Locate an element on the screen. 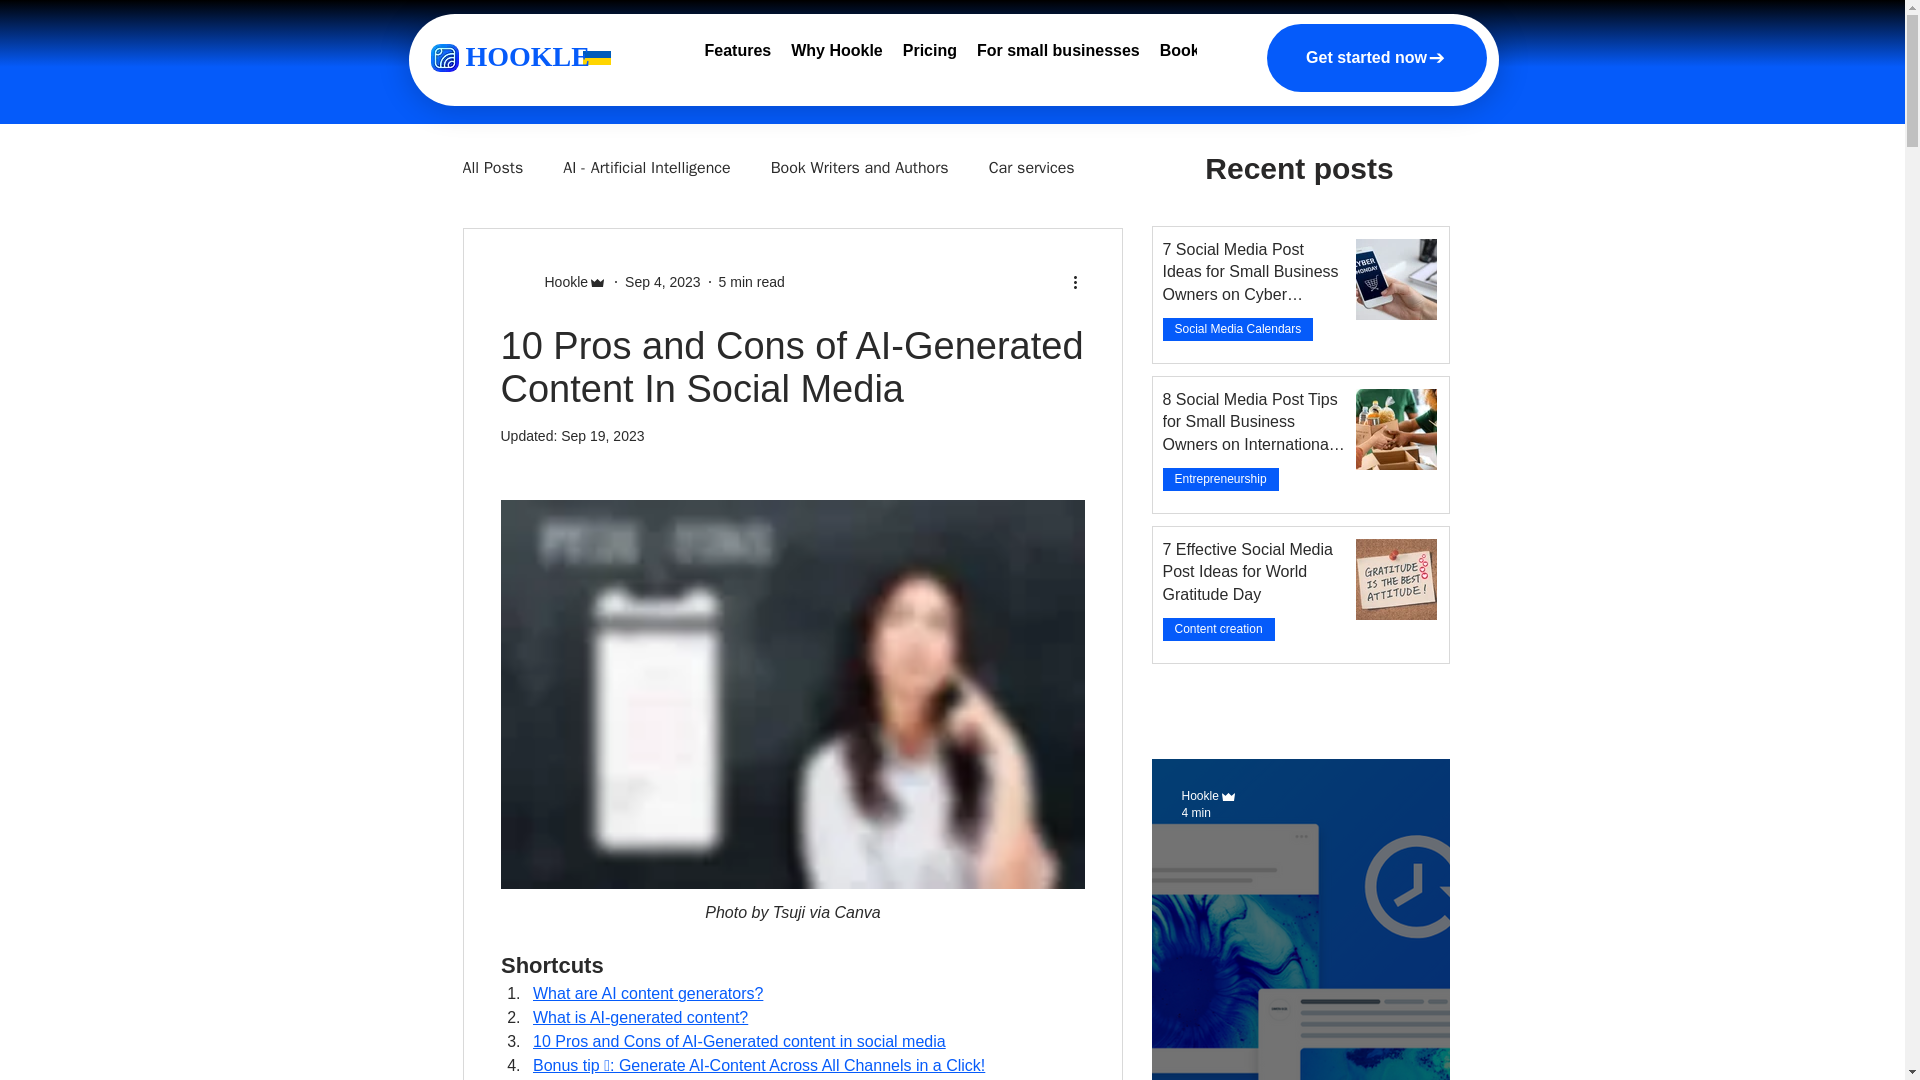  Aug 27 is located at coordinates (1180, 670).